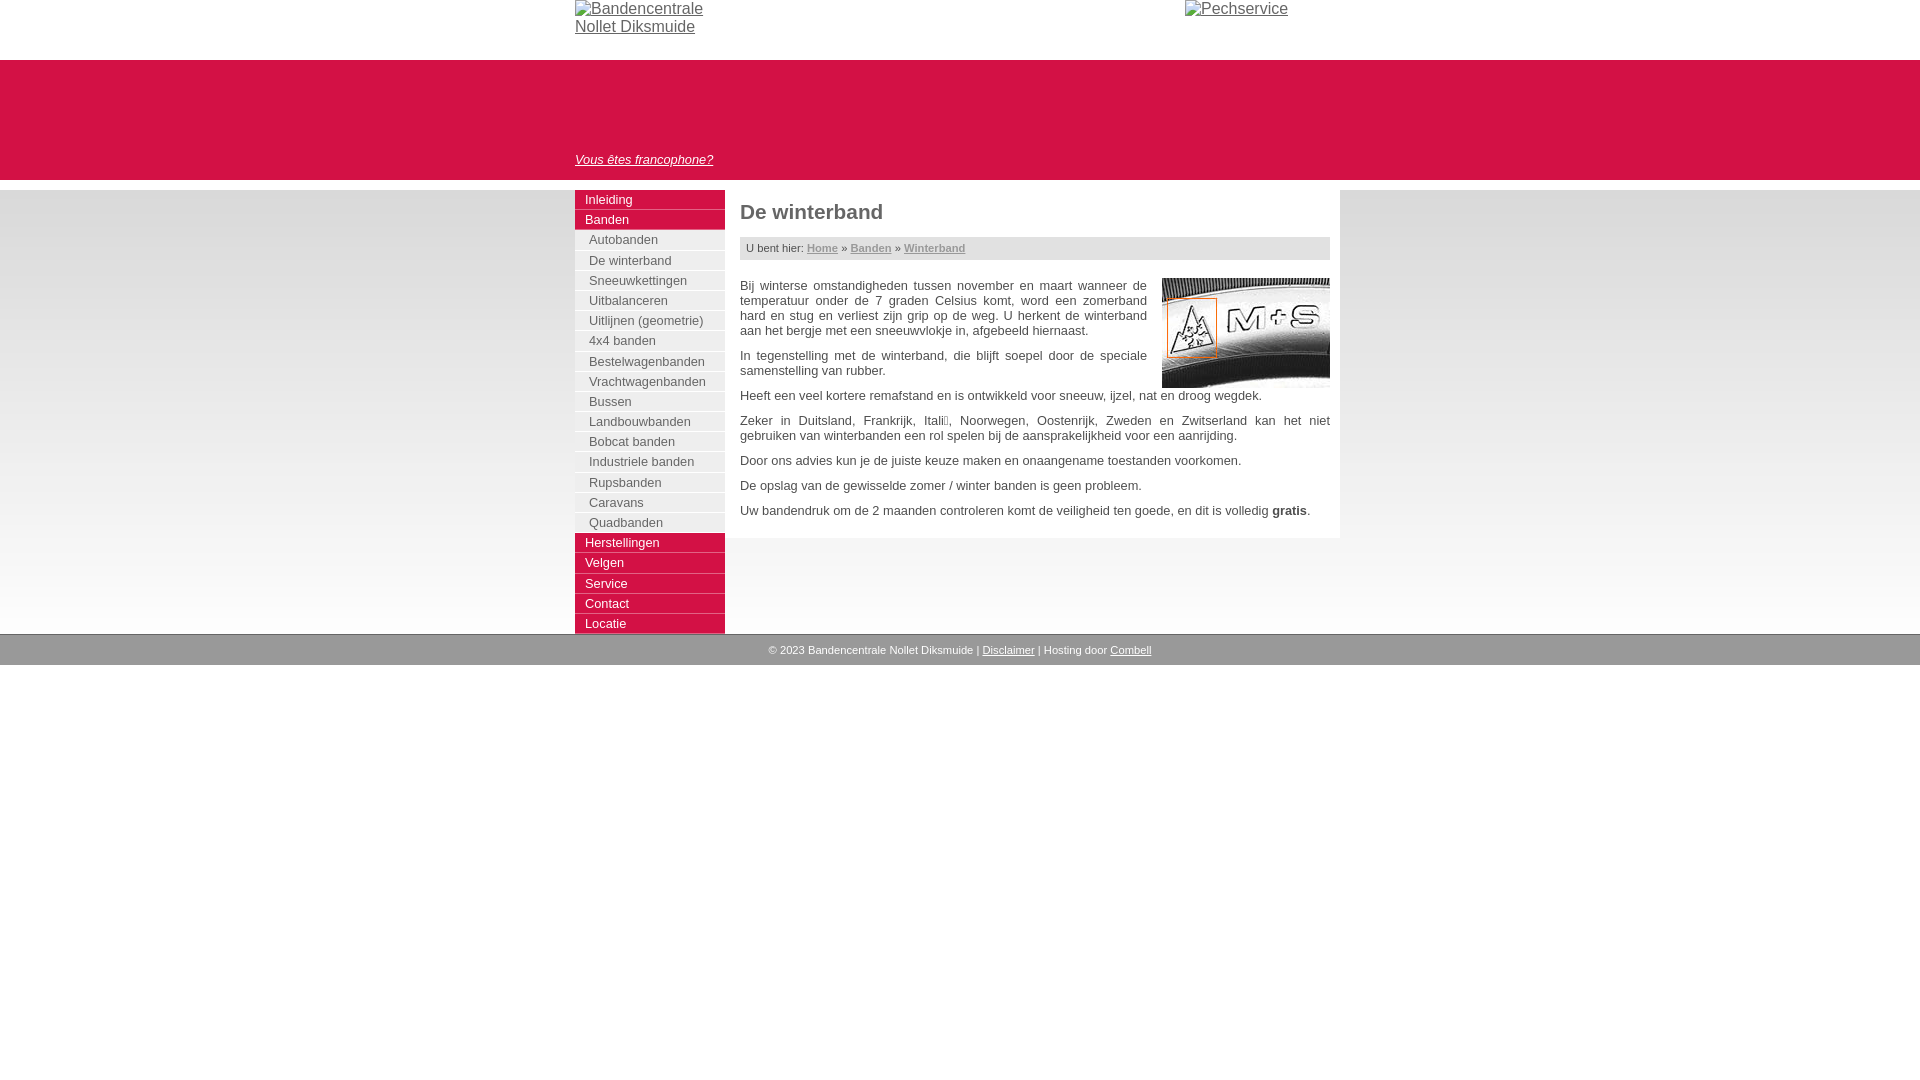  Describe the element at coordinates (653, 301) in the screenshot. I see `Uitbalanceren` at that location.